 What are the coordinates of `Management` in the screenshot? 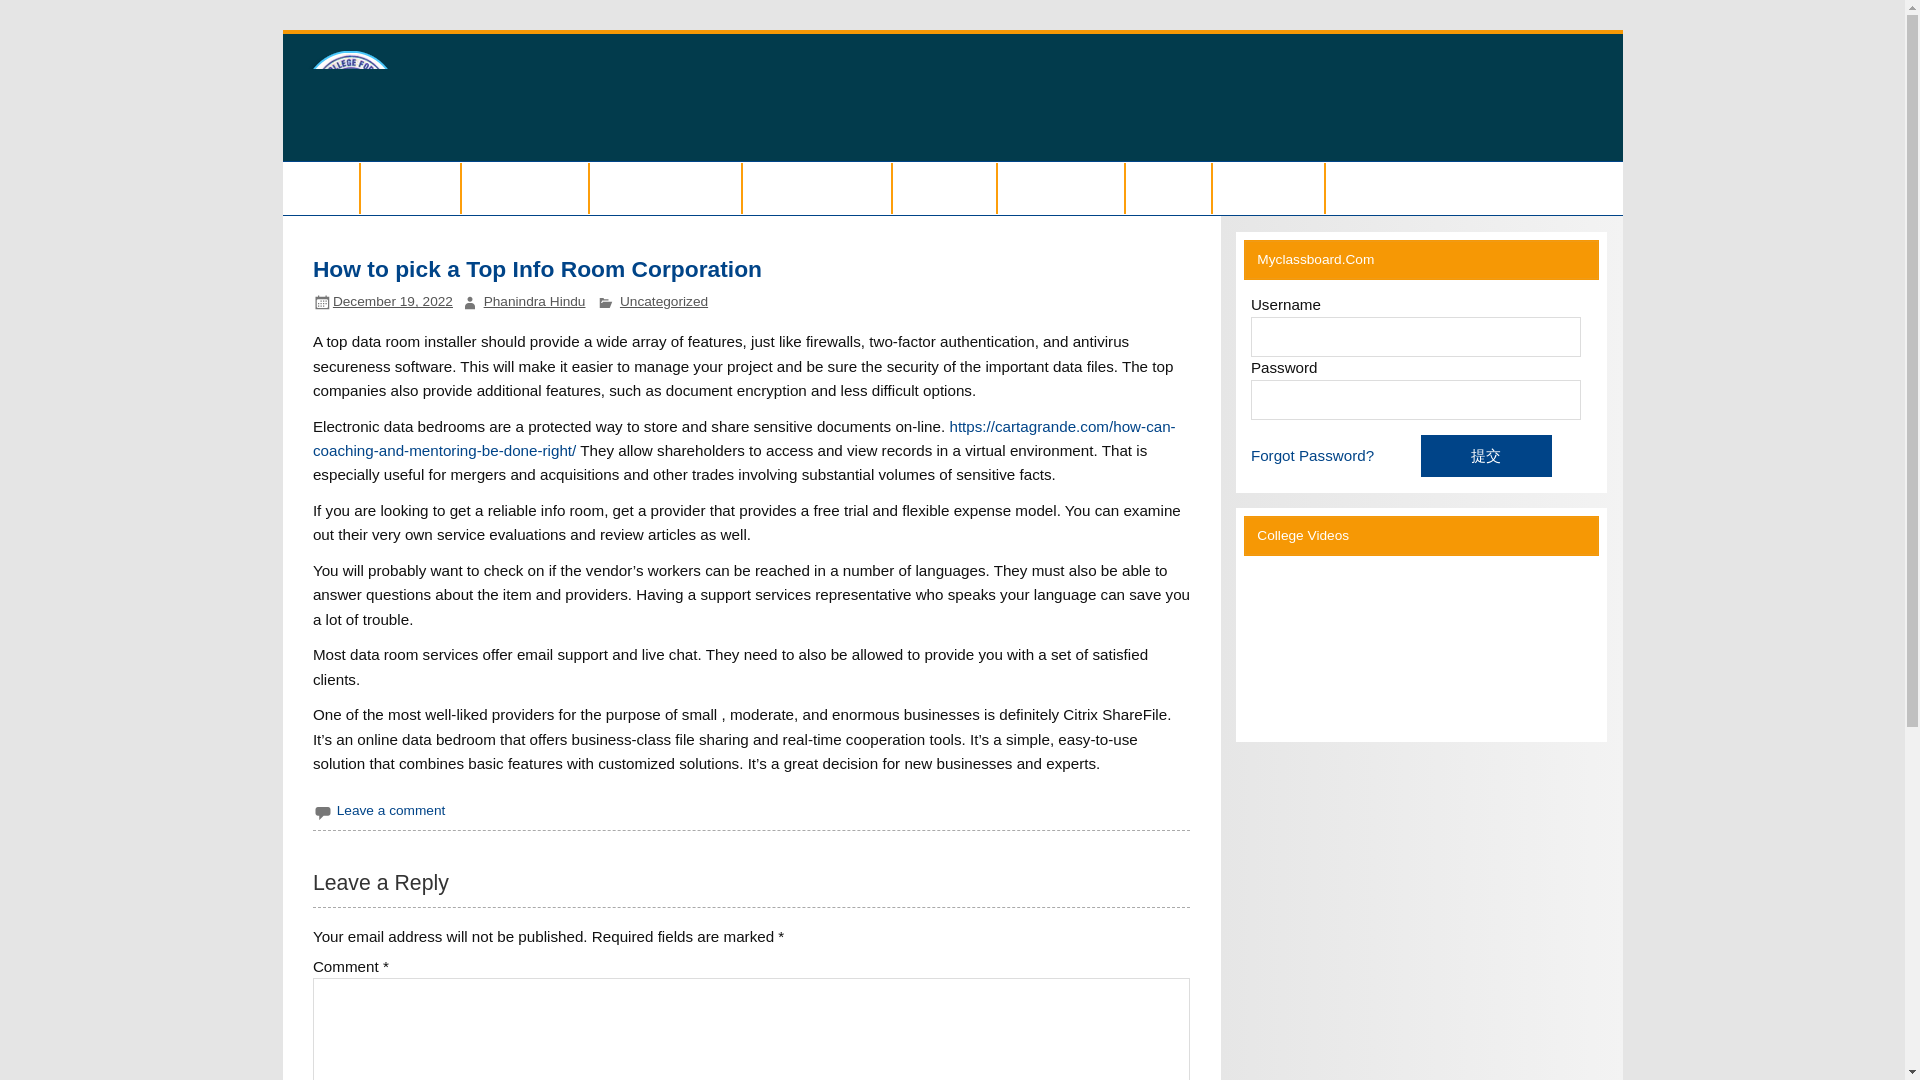 It's located at (524, 188).